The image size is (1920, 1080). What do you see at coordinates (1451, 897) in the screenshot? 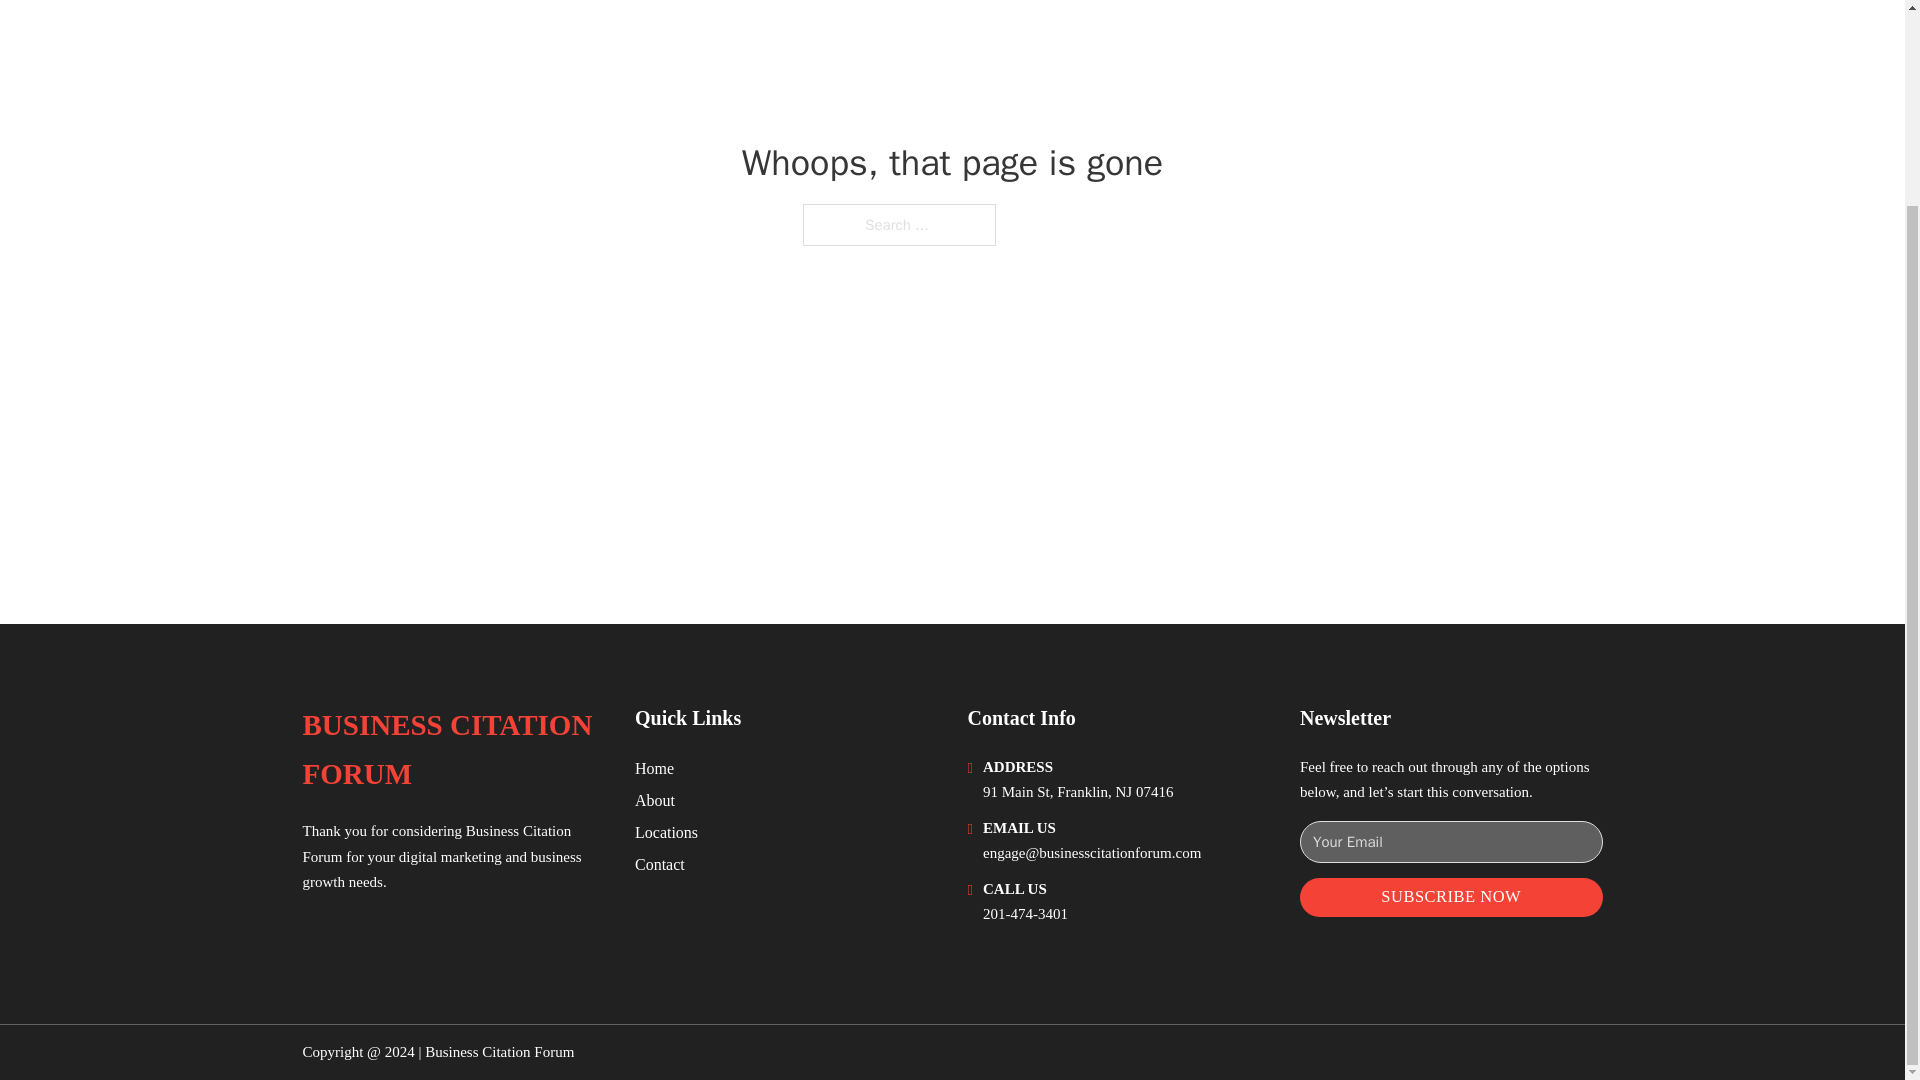
I see `SUBSCRIBE NOW` at bounding box center [1451, 897].